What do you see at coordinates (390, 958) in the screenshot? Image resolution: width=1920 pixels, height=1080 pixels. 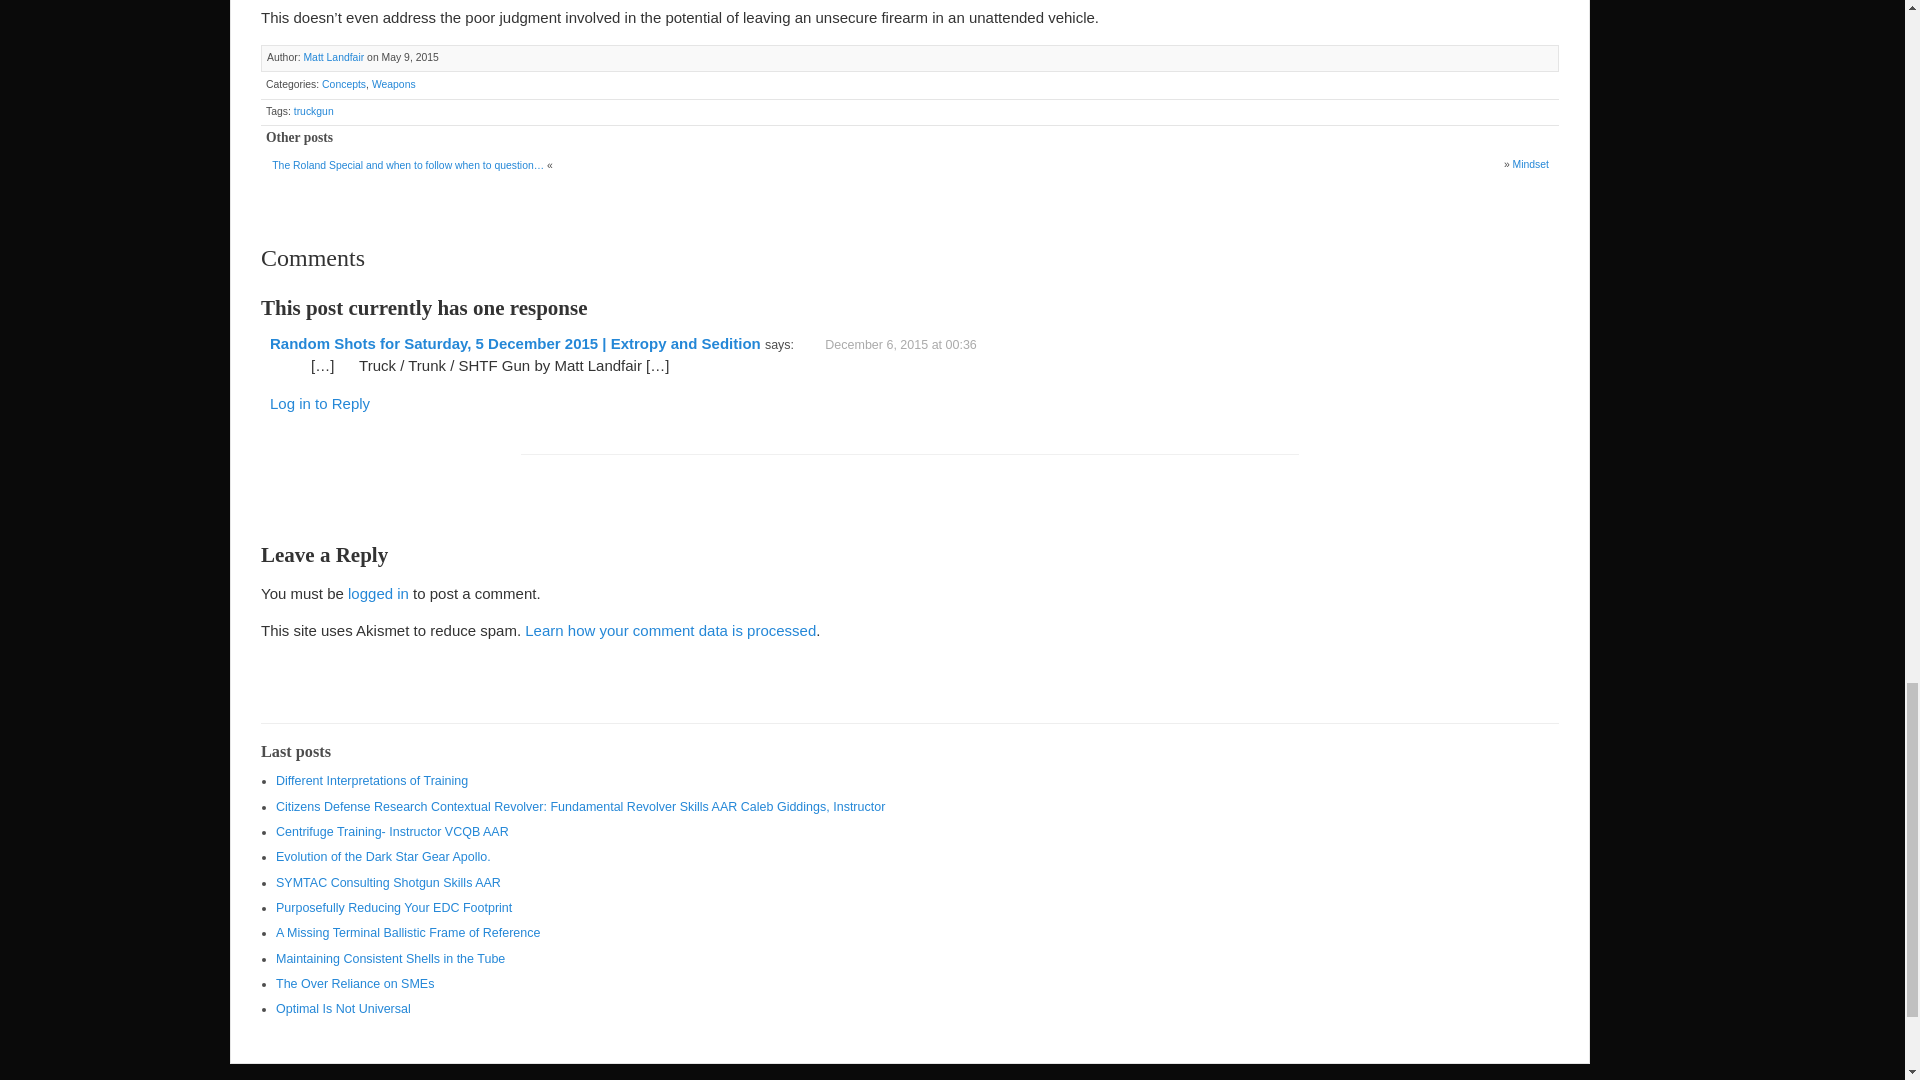 I see `Maintaining Consistent Shells in the Tube` at bounding box center [390, 958].